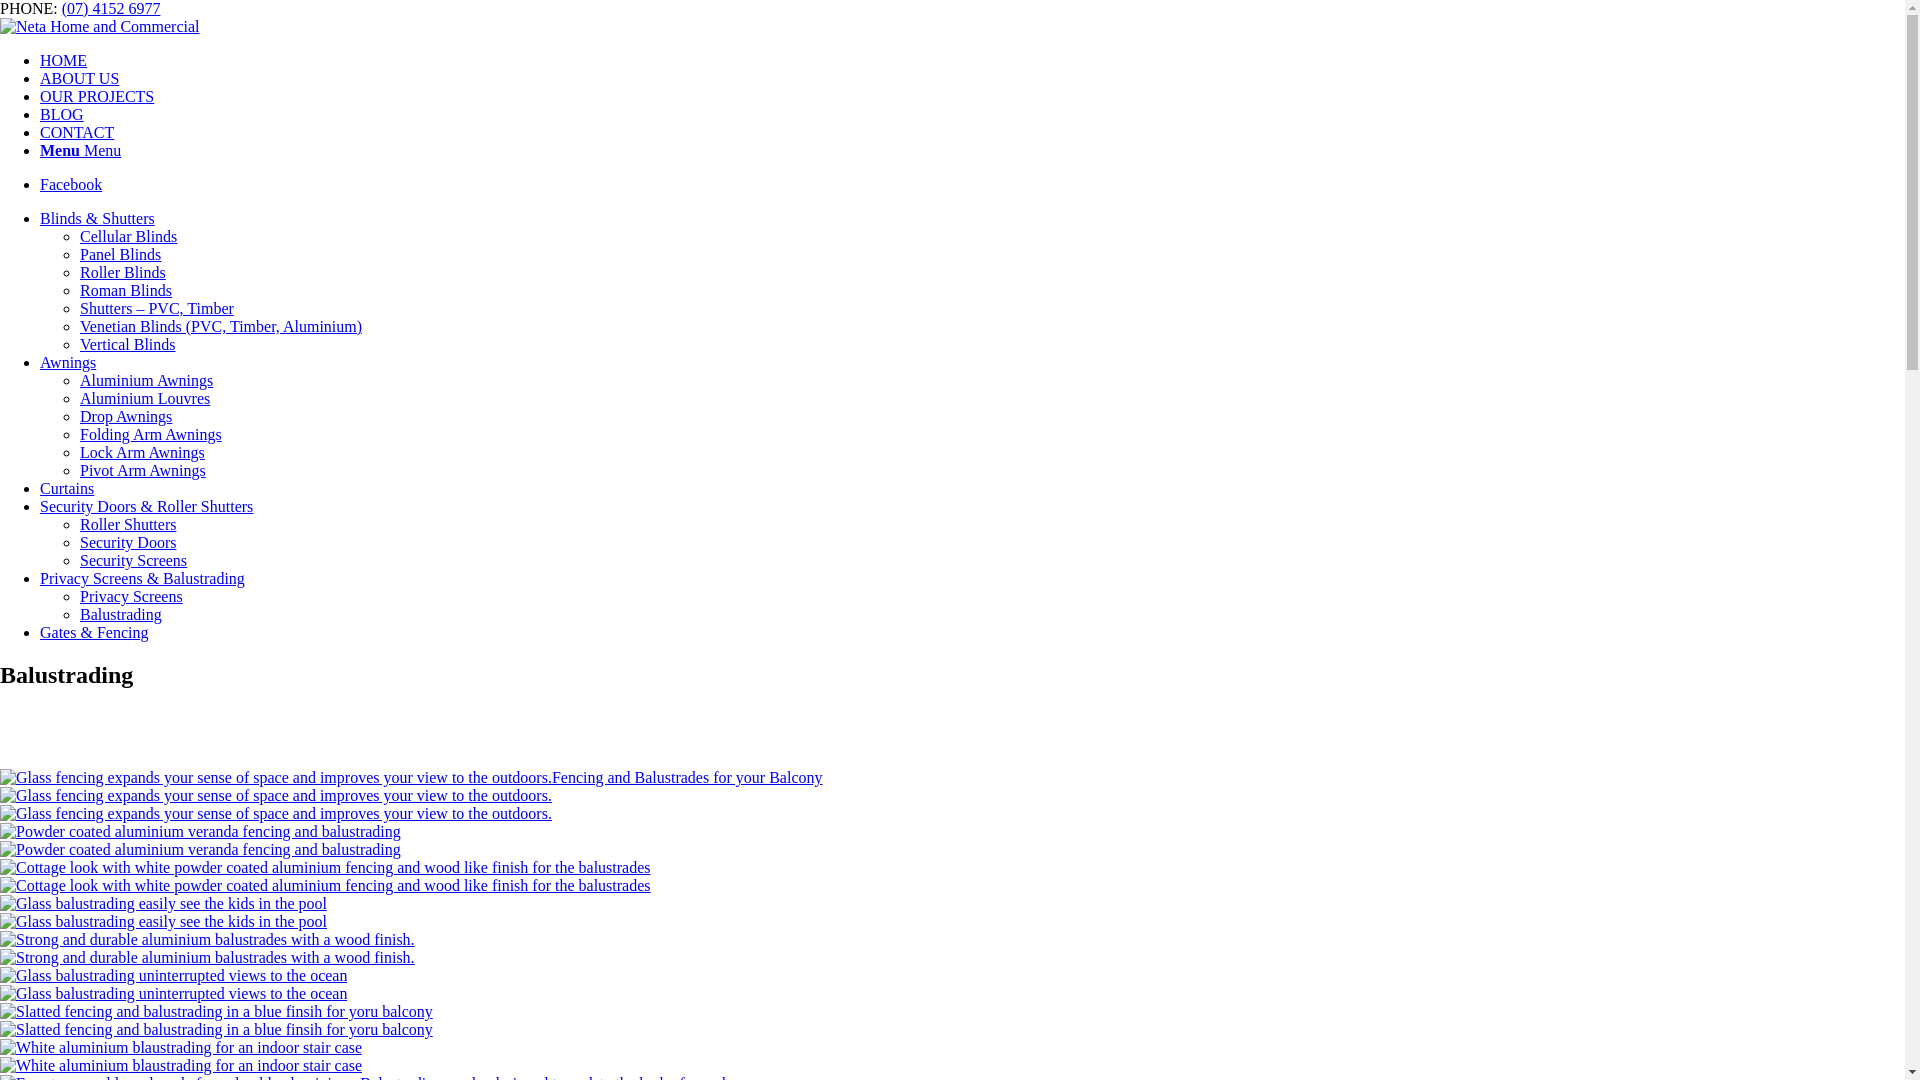 The height and width of the screenshot is (1080, 1920). Describe the element at coordinates (100, 27) in the screenshot. I see `Neta-Logo-Header` at that location.